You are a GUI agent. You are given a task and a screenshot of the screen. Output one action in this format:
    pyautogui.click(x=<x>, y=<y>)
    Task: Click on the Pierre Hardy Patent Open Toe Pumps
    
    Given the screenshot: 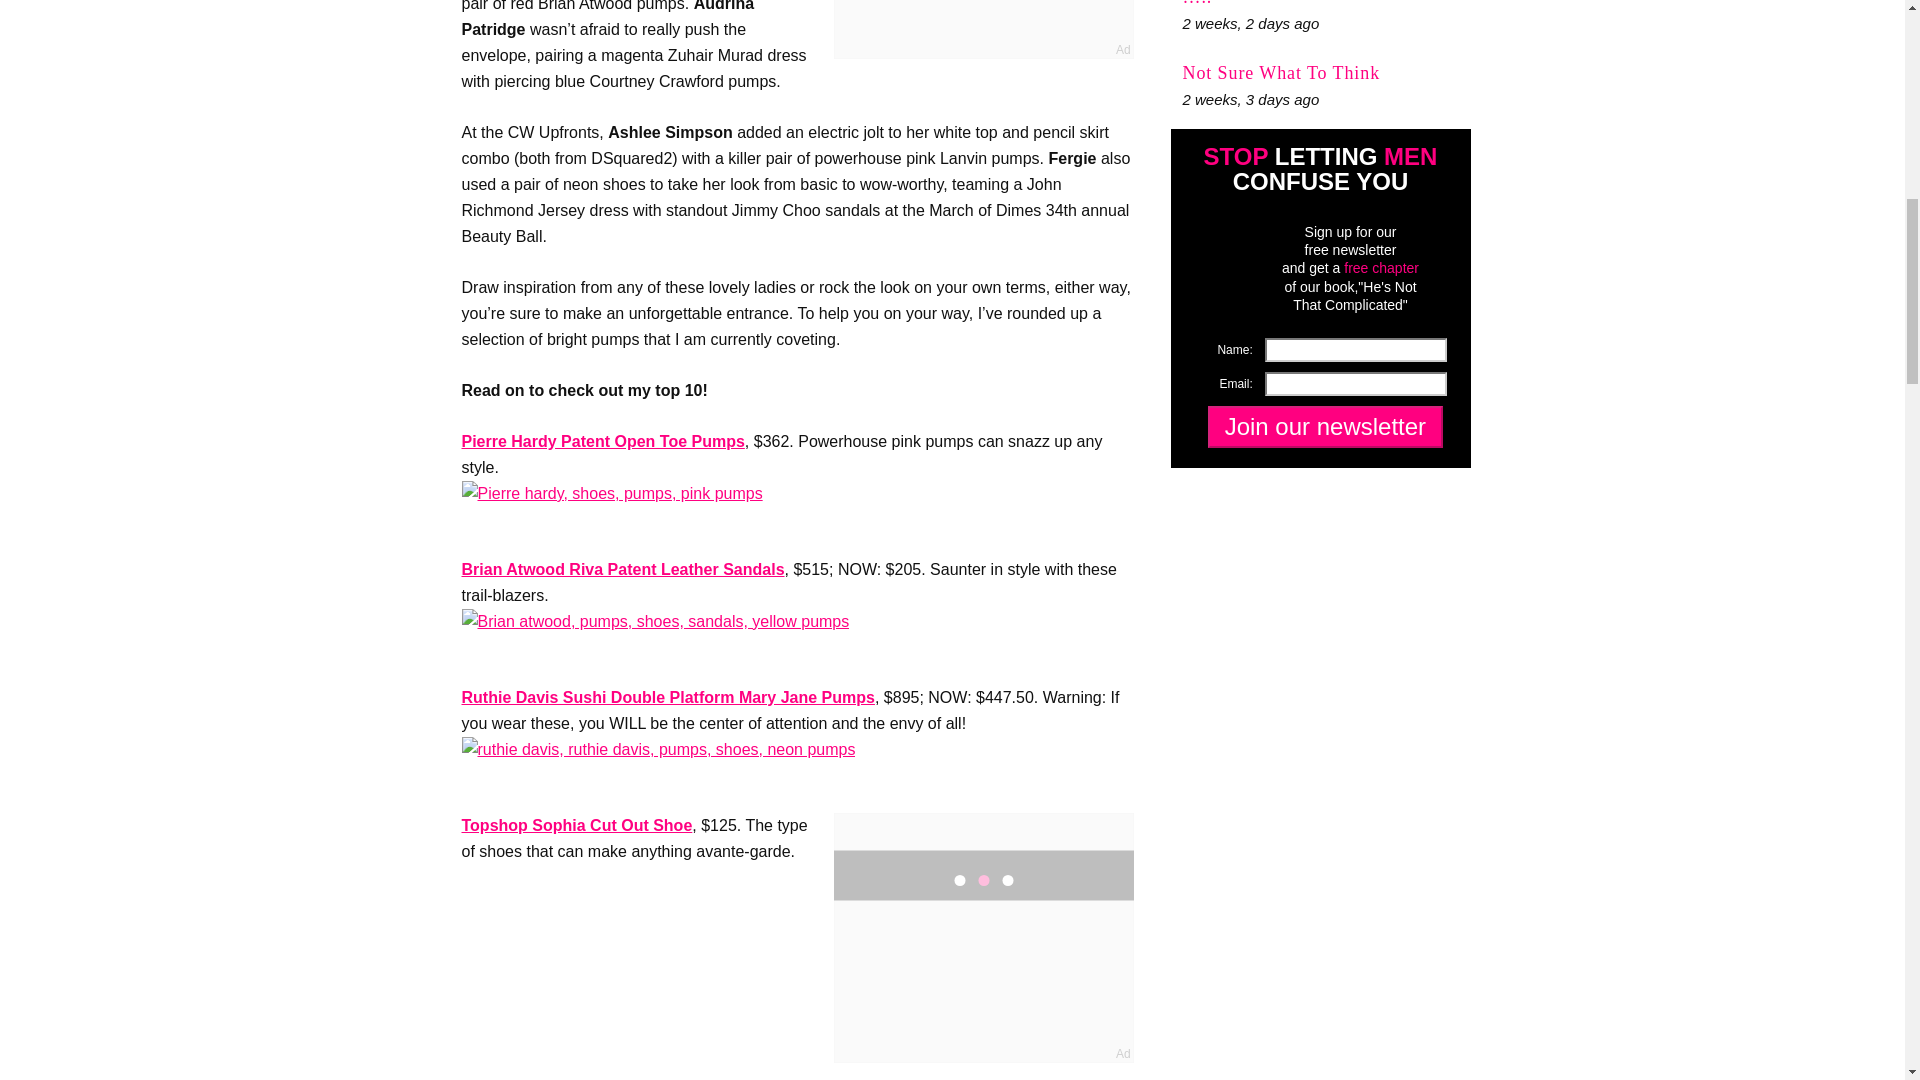 What is the action you would take?
    pyautogui.click(x=603, y=442)
    